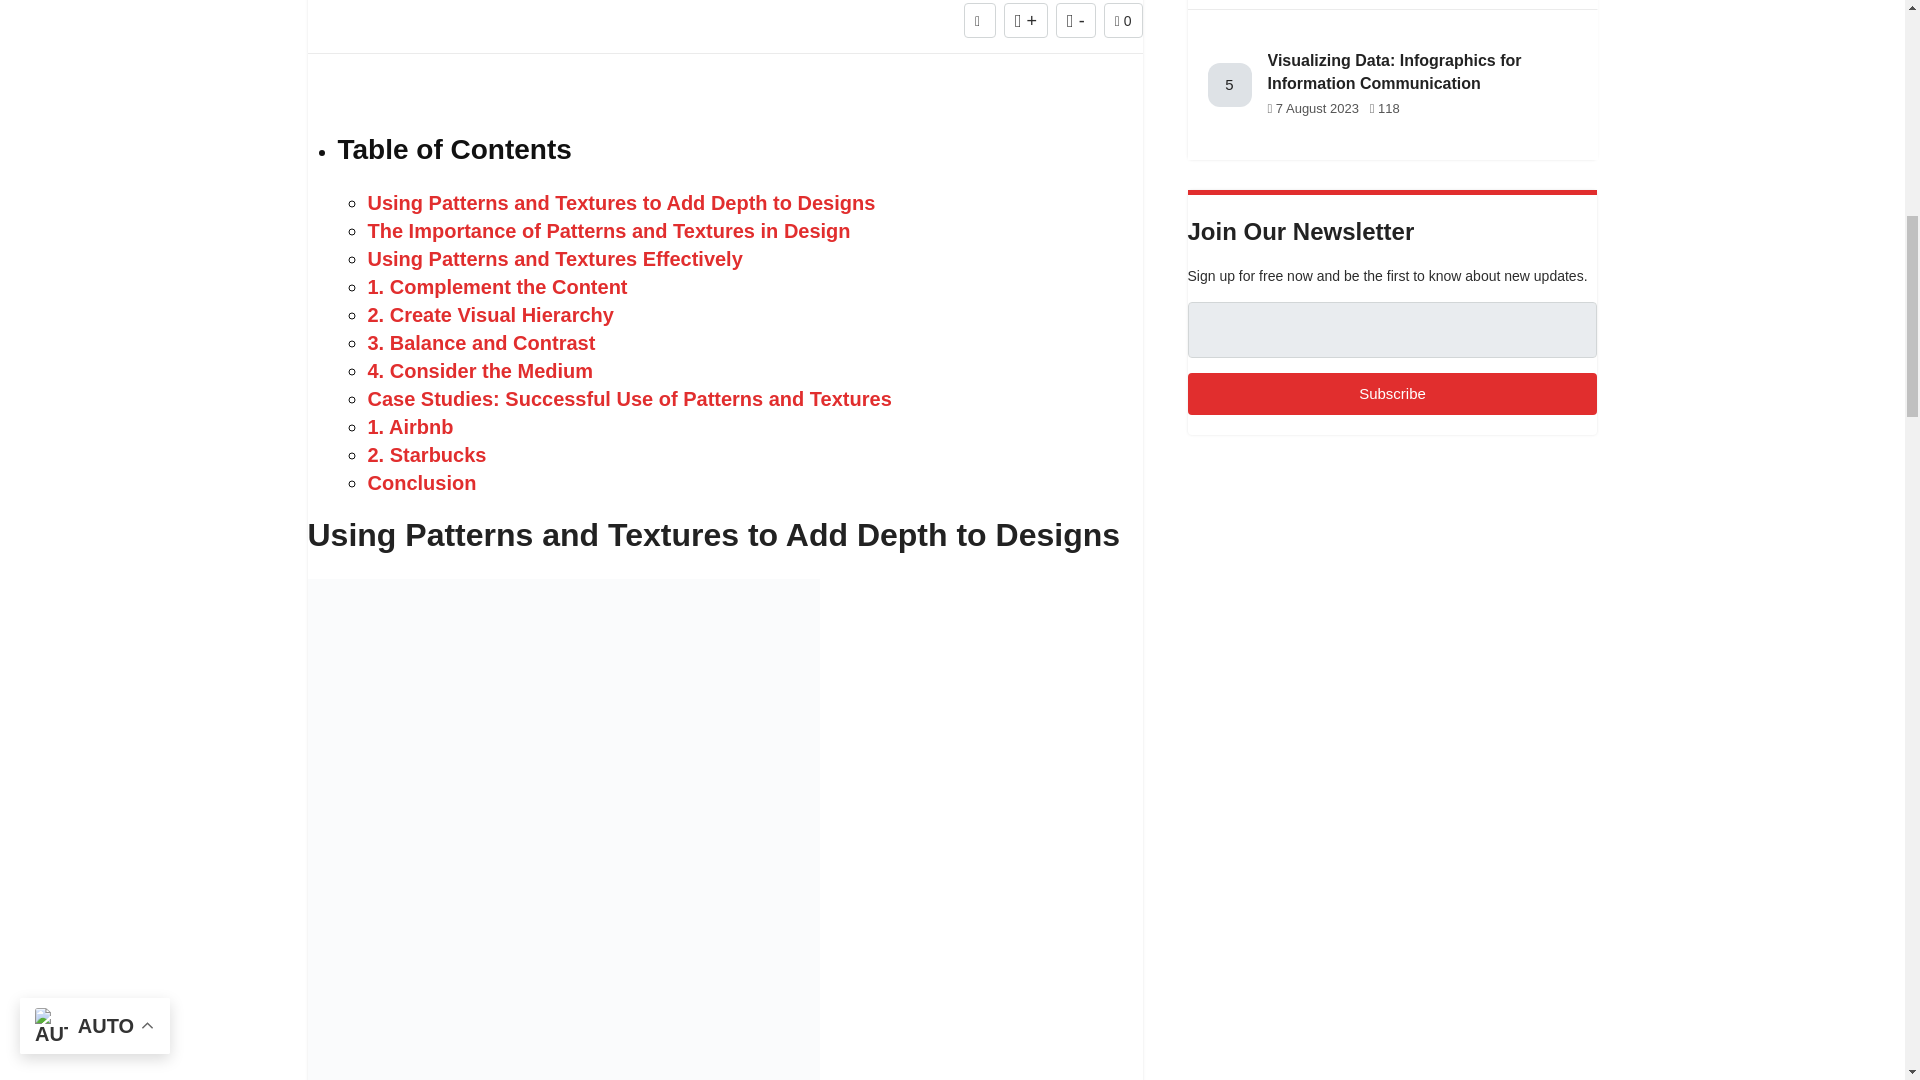 The image size is (1920, 1080). I want to click on Reduce Text, so click(1076, 20).